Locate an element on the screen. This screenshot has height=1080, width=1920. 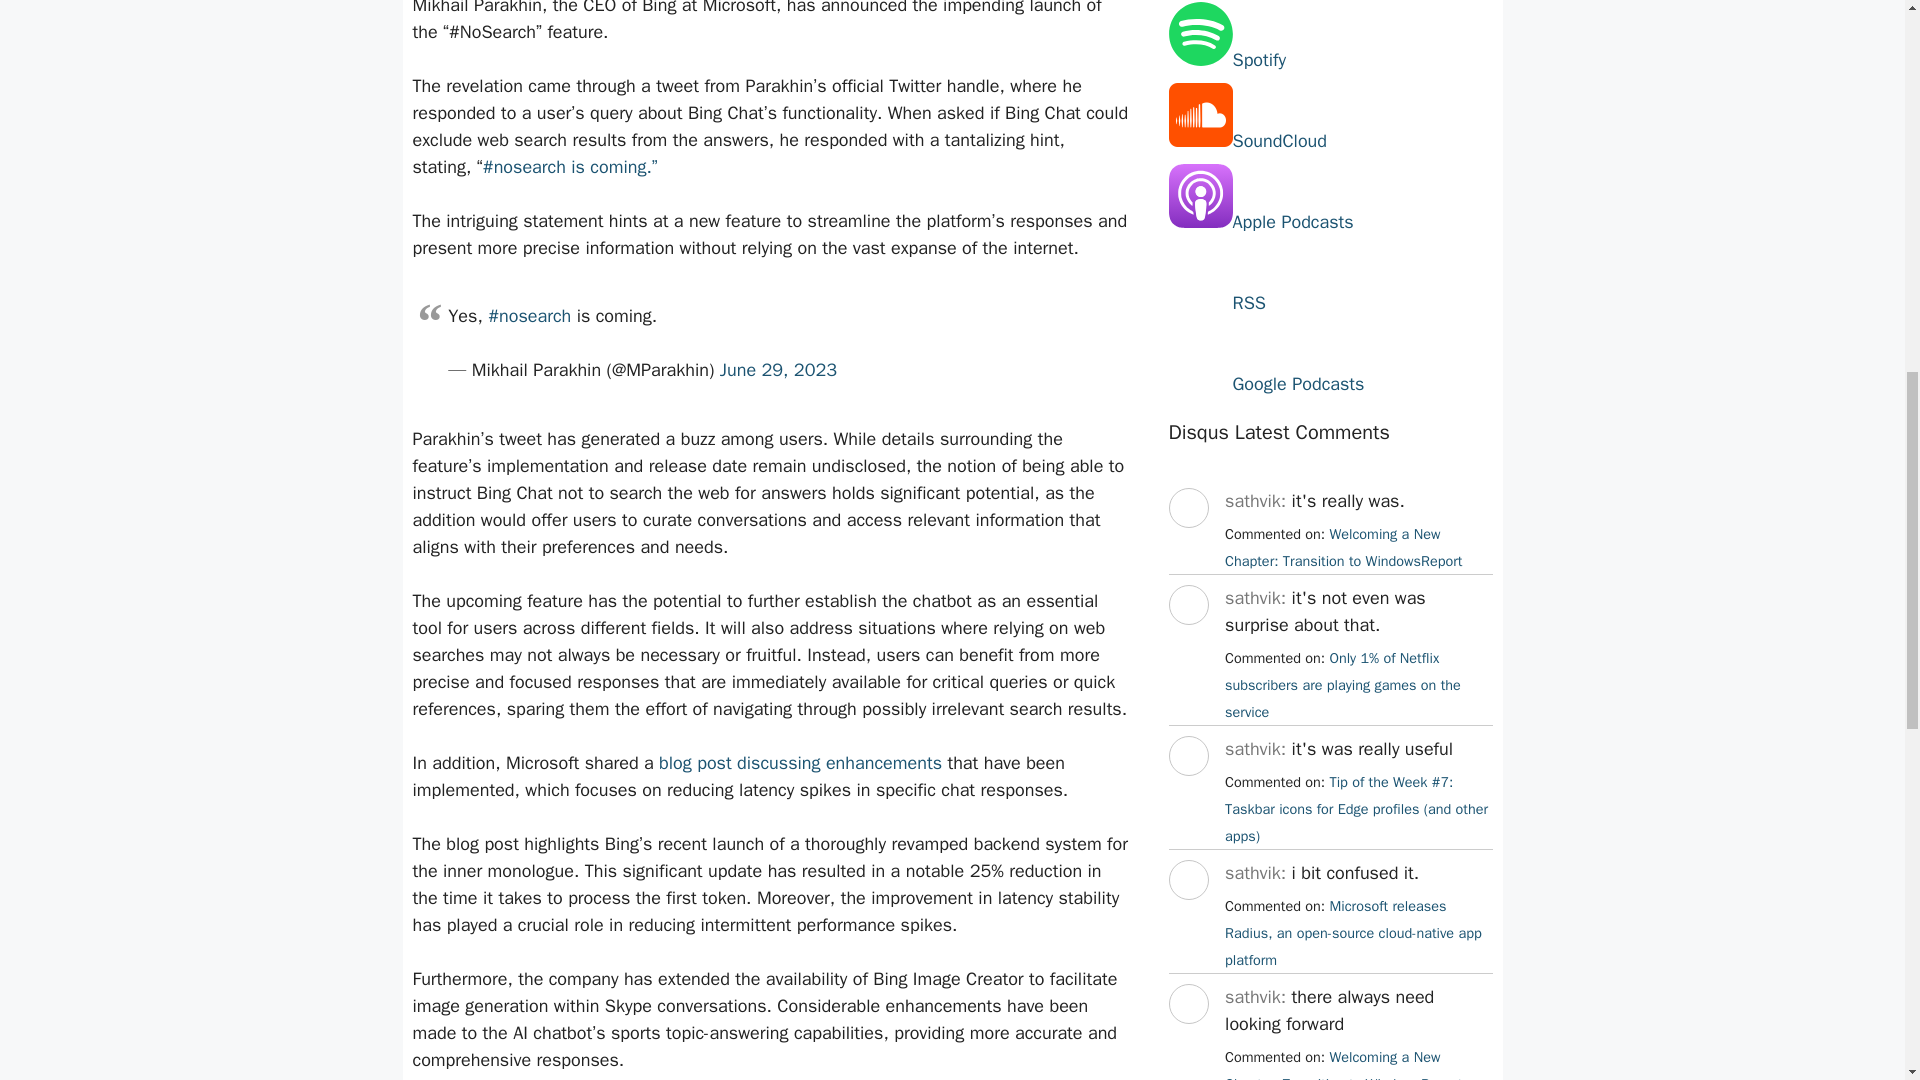
sathvik is located at coordinates (1187, 918).